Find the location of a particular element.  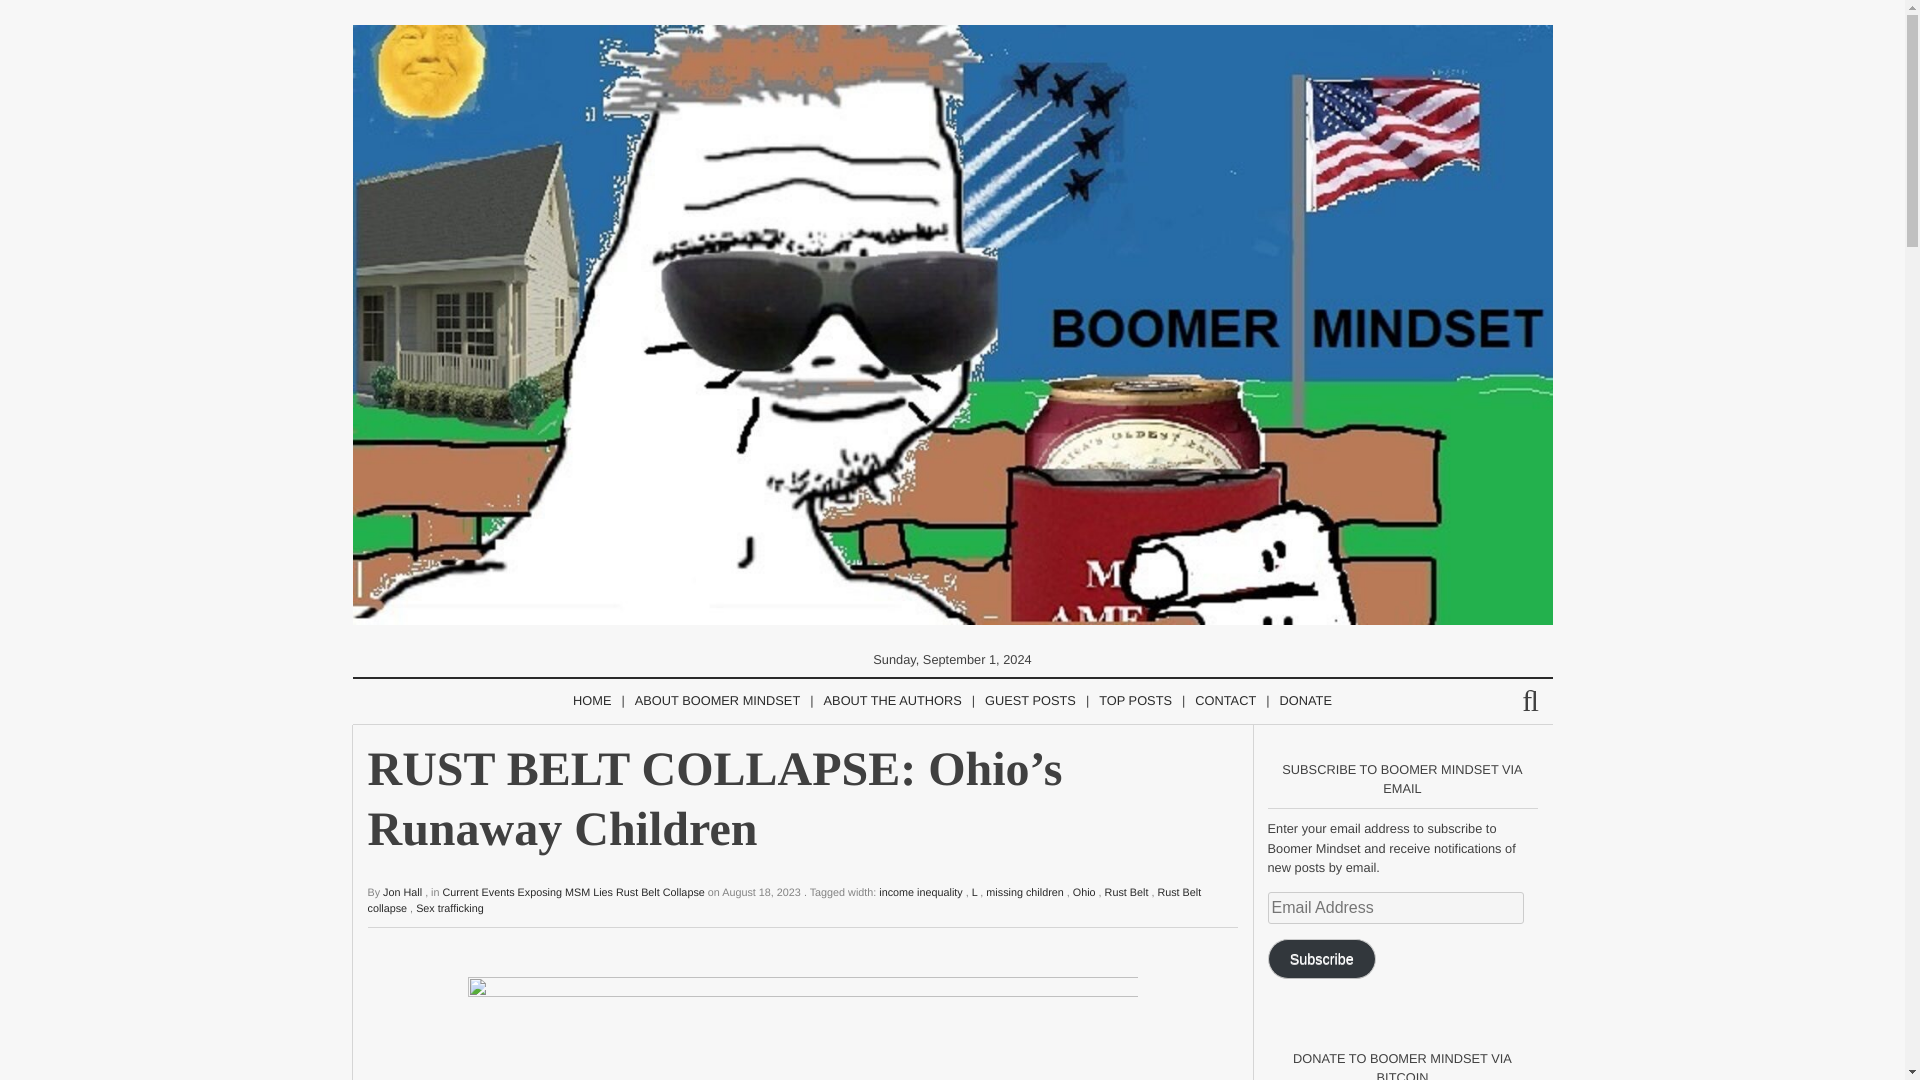

ABOUT BOOMER MINDSET is located at coordinates (718, 701).